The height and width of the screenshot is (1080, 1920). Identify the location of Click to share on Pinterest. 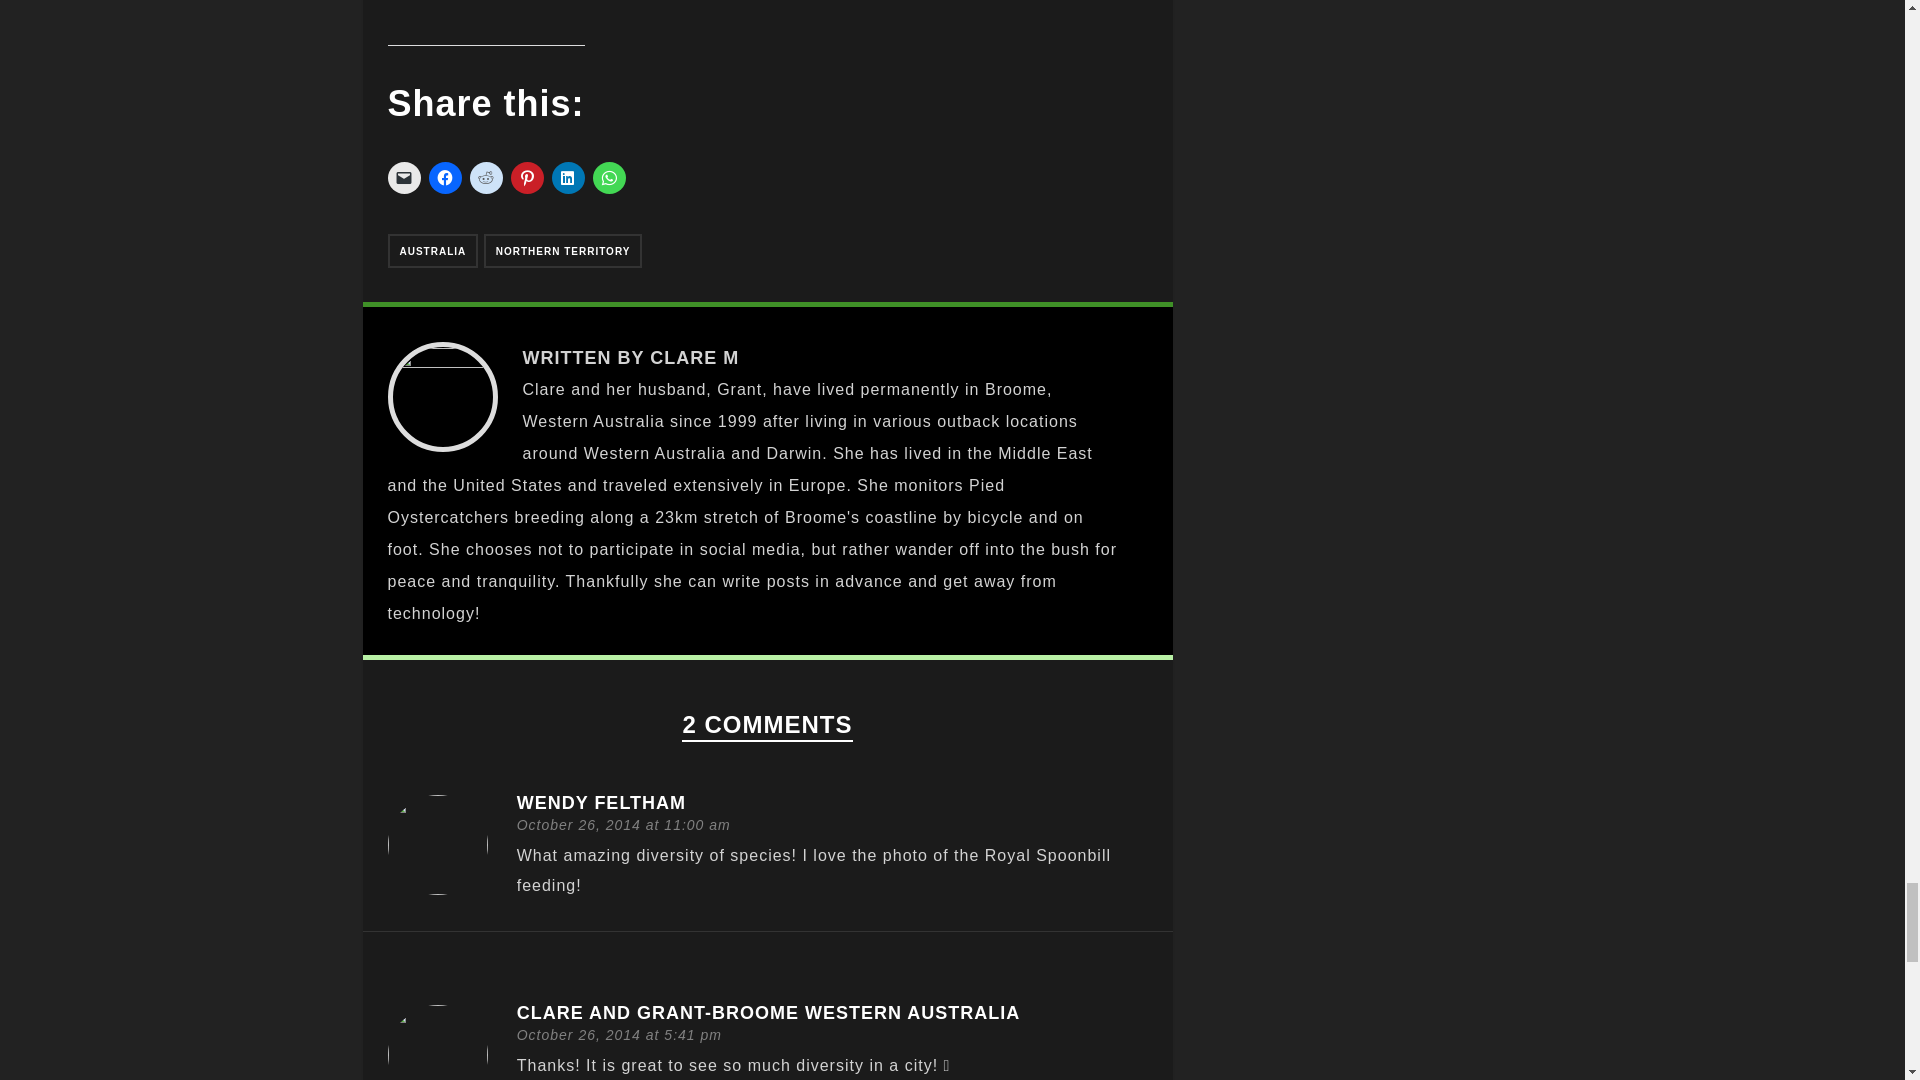
(526, 178).